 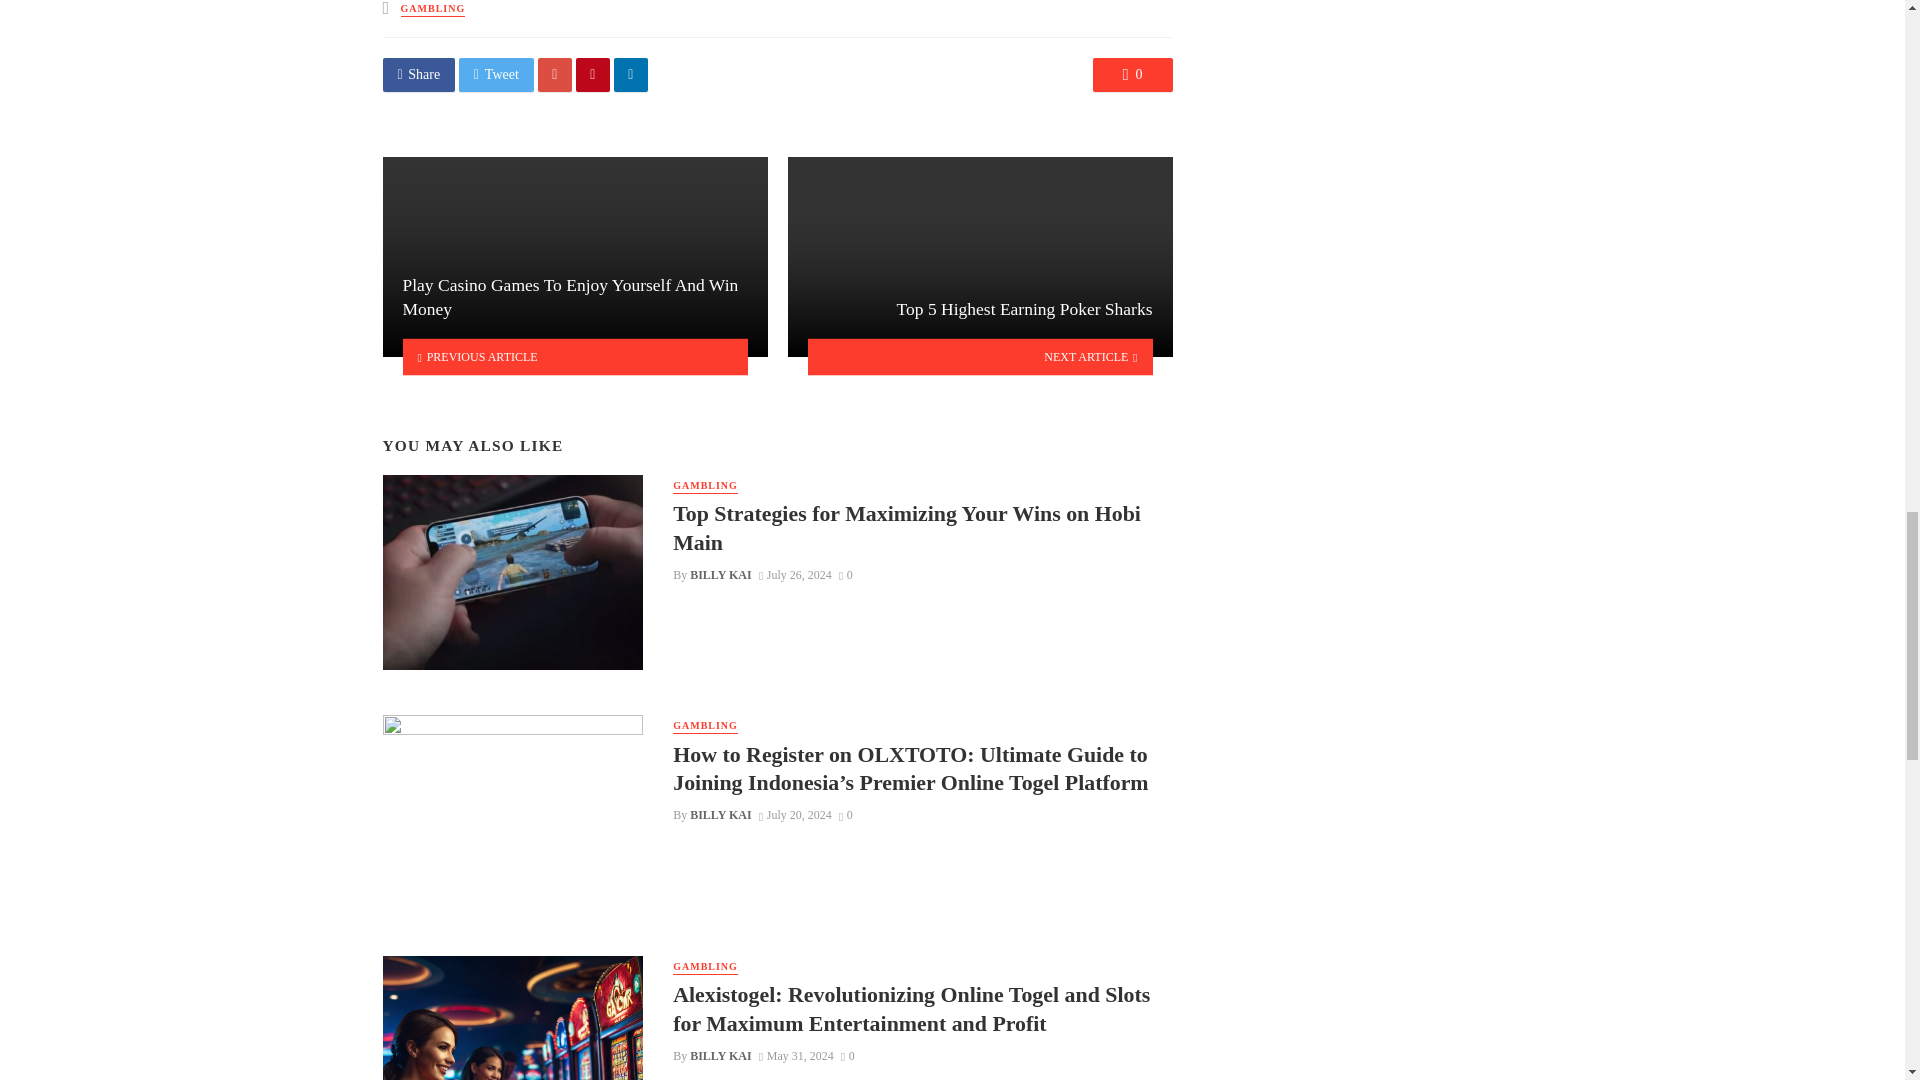 What do you see at coordinates (574, 356) in the screenshot?
I see `PREVIOUS ARTICLE` at bounding box center [574, 356].